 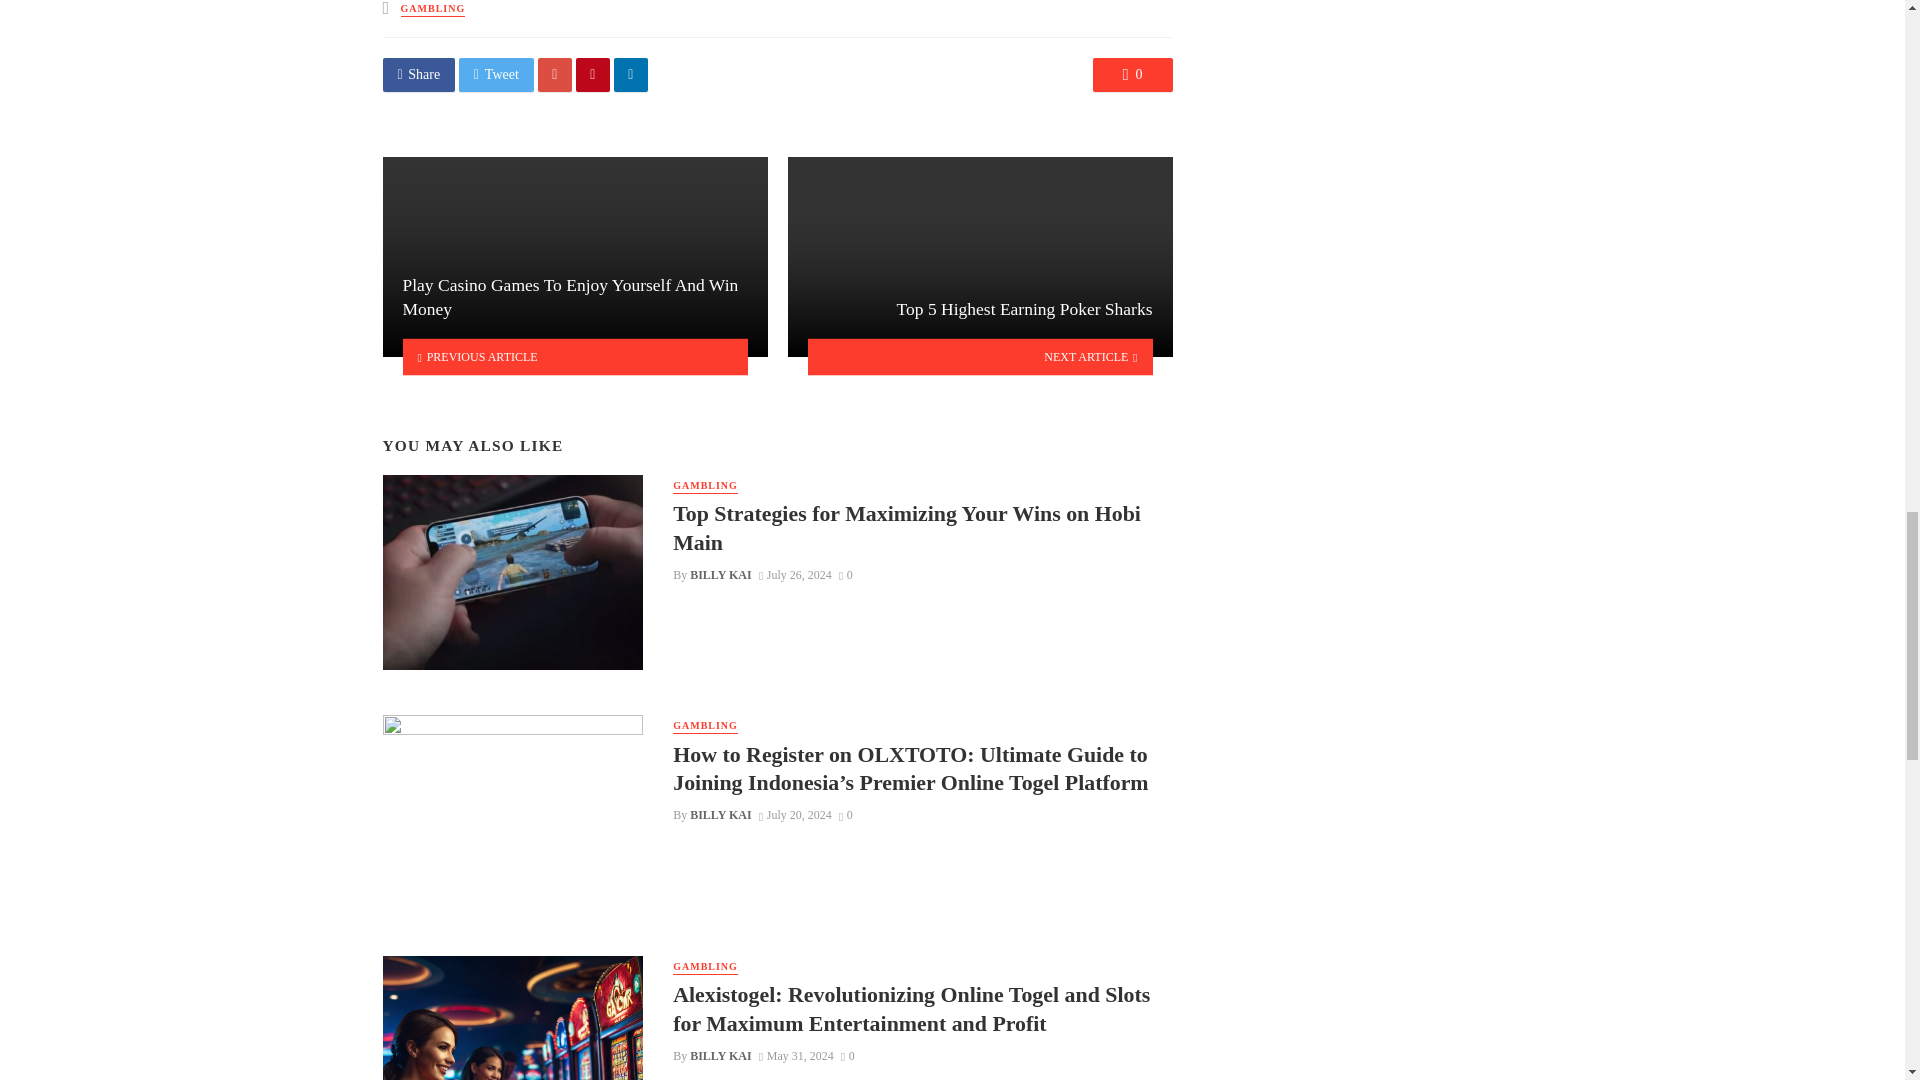 What do you see at coordinates (574, 356) in the screenshot?
I see `PREVIOUS ARTICLE` at bounding box center [574, 356].